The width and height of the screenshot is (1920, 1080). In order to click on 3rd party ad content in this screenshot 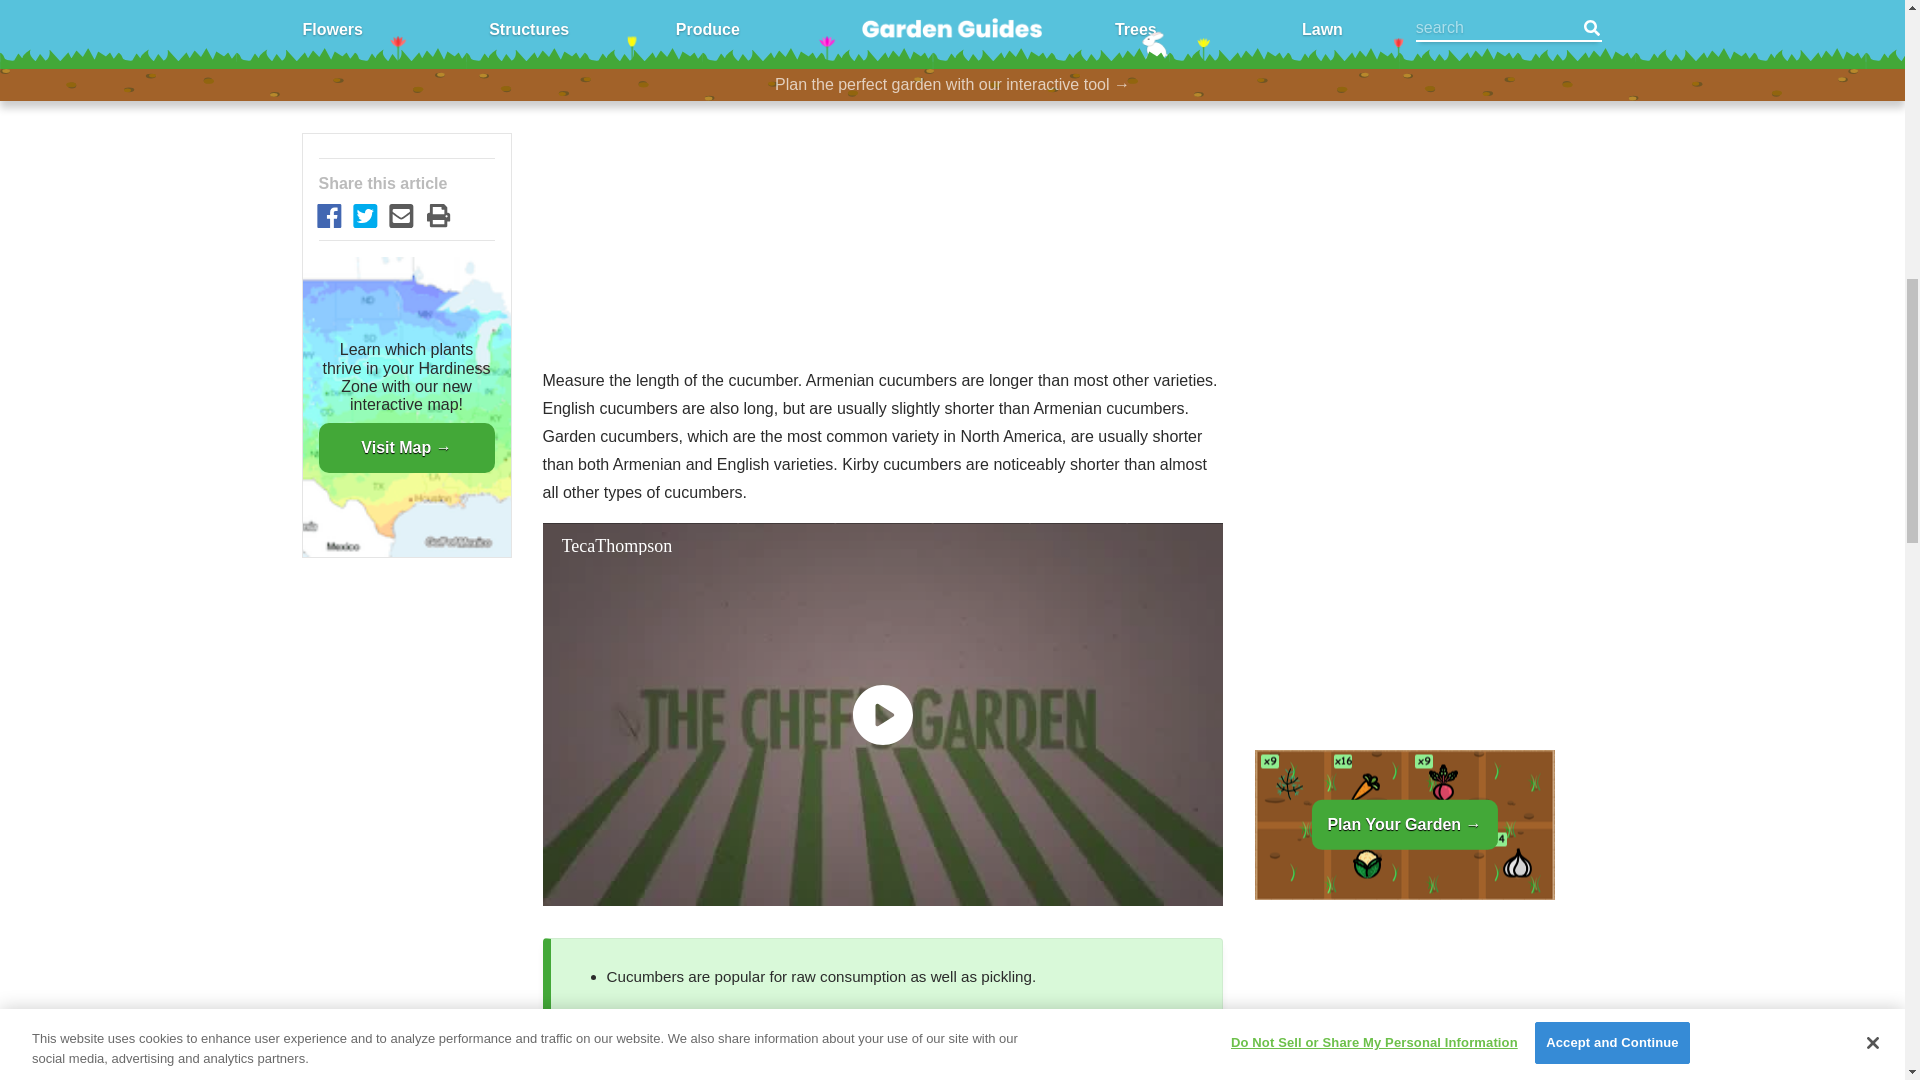, I will do `click(882, 28)`.